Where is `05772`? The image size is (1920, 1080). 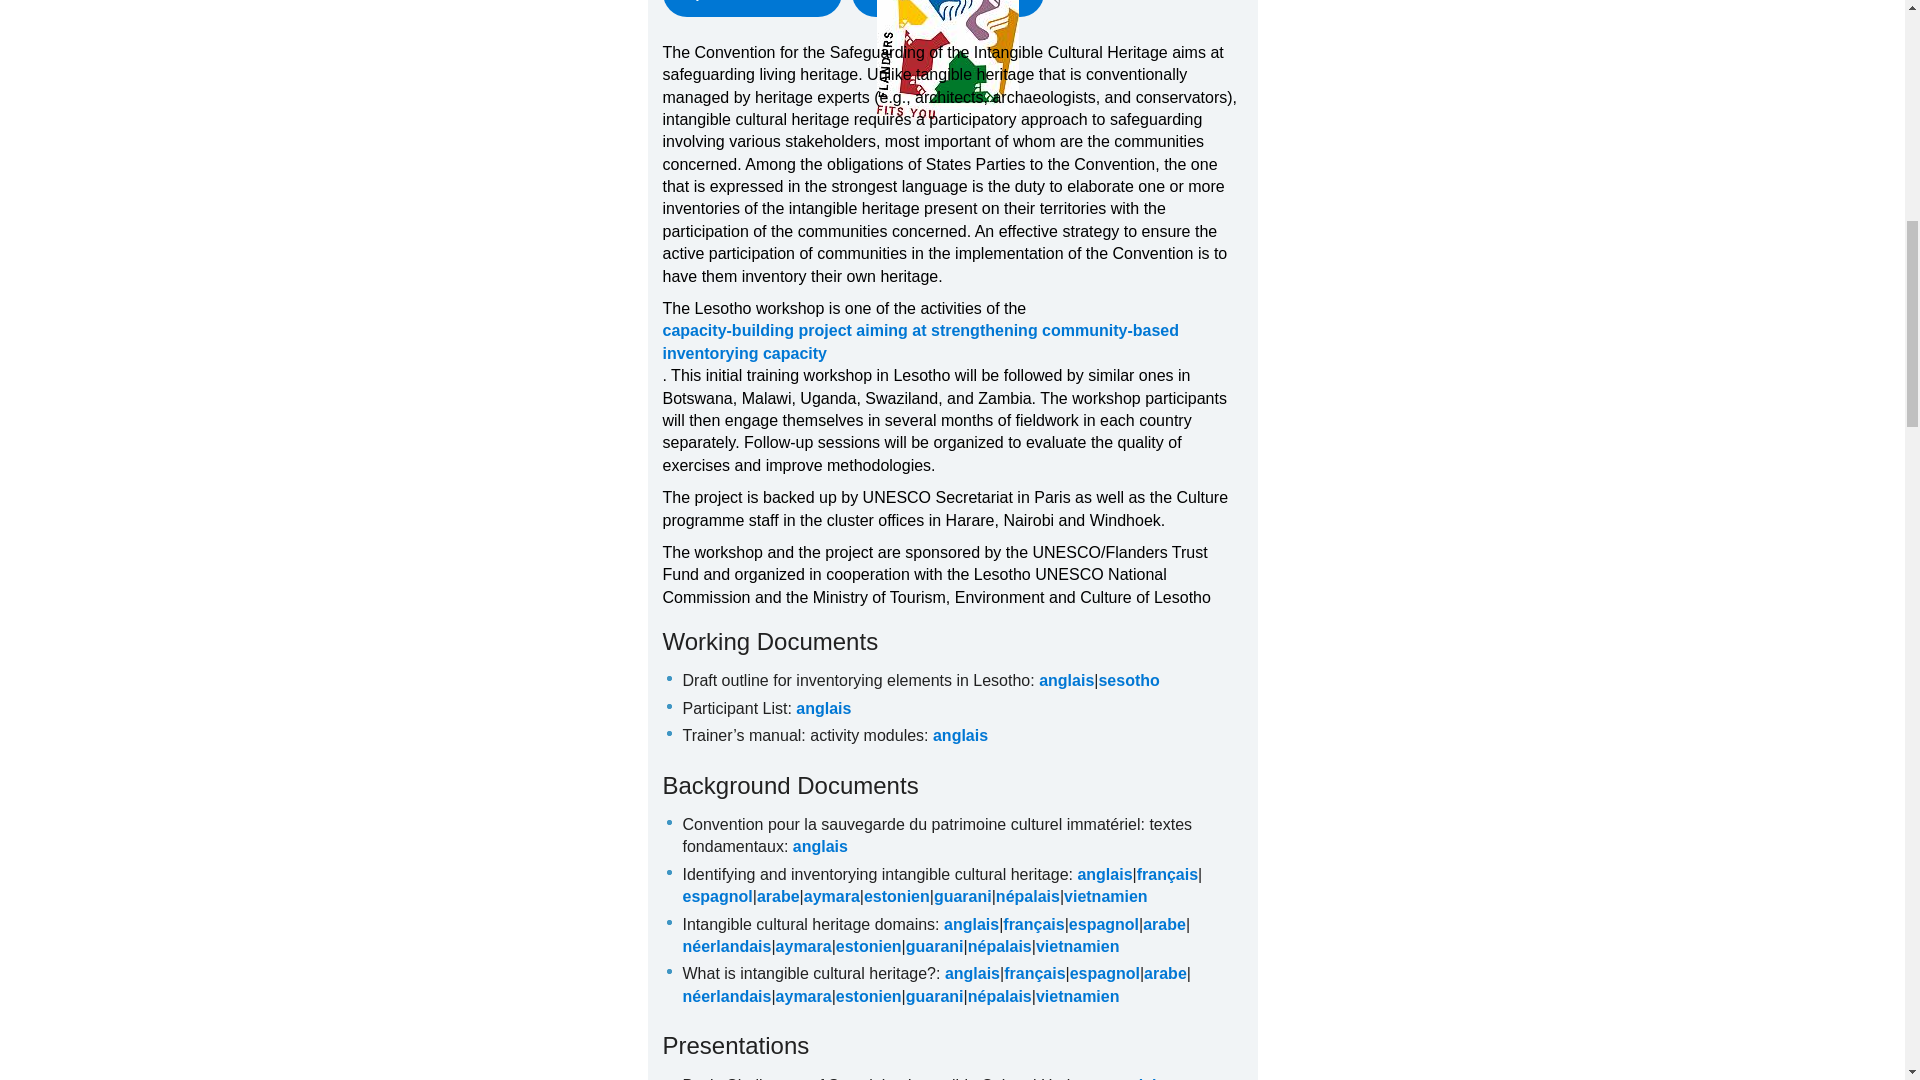
05772 is located at coordinates (855, 680).